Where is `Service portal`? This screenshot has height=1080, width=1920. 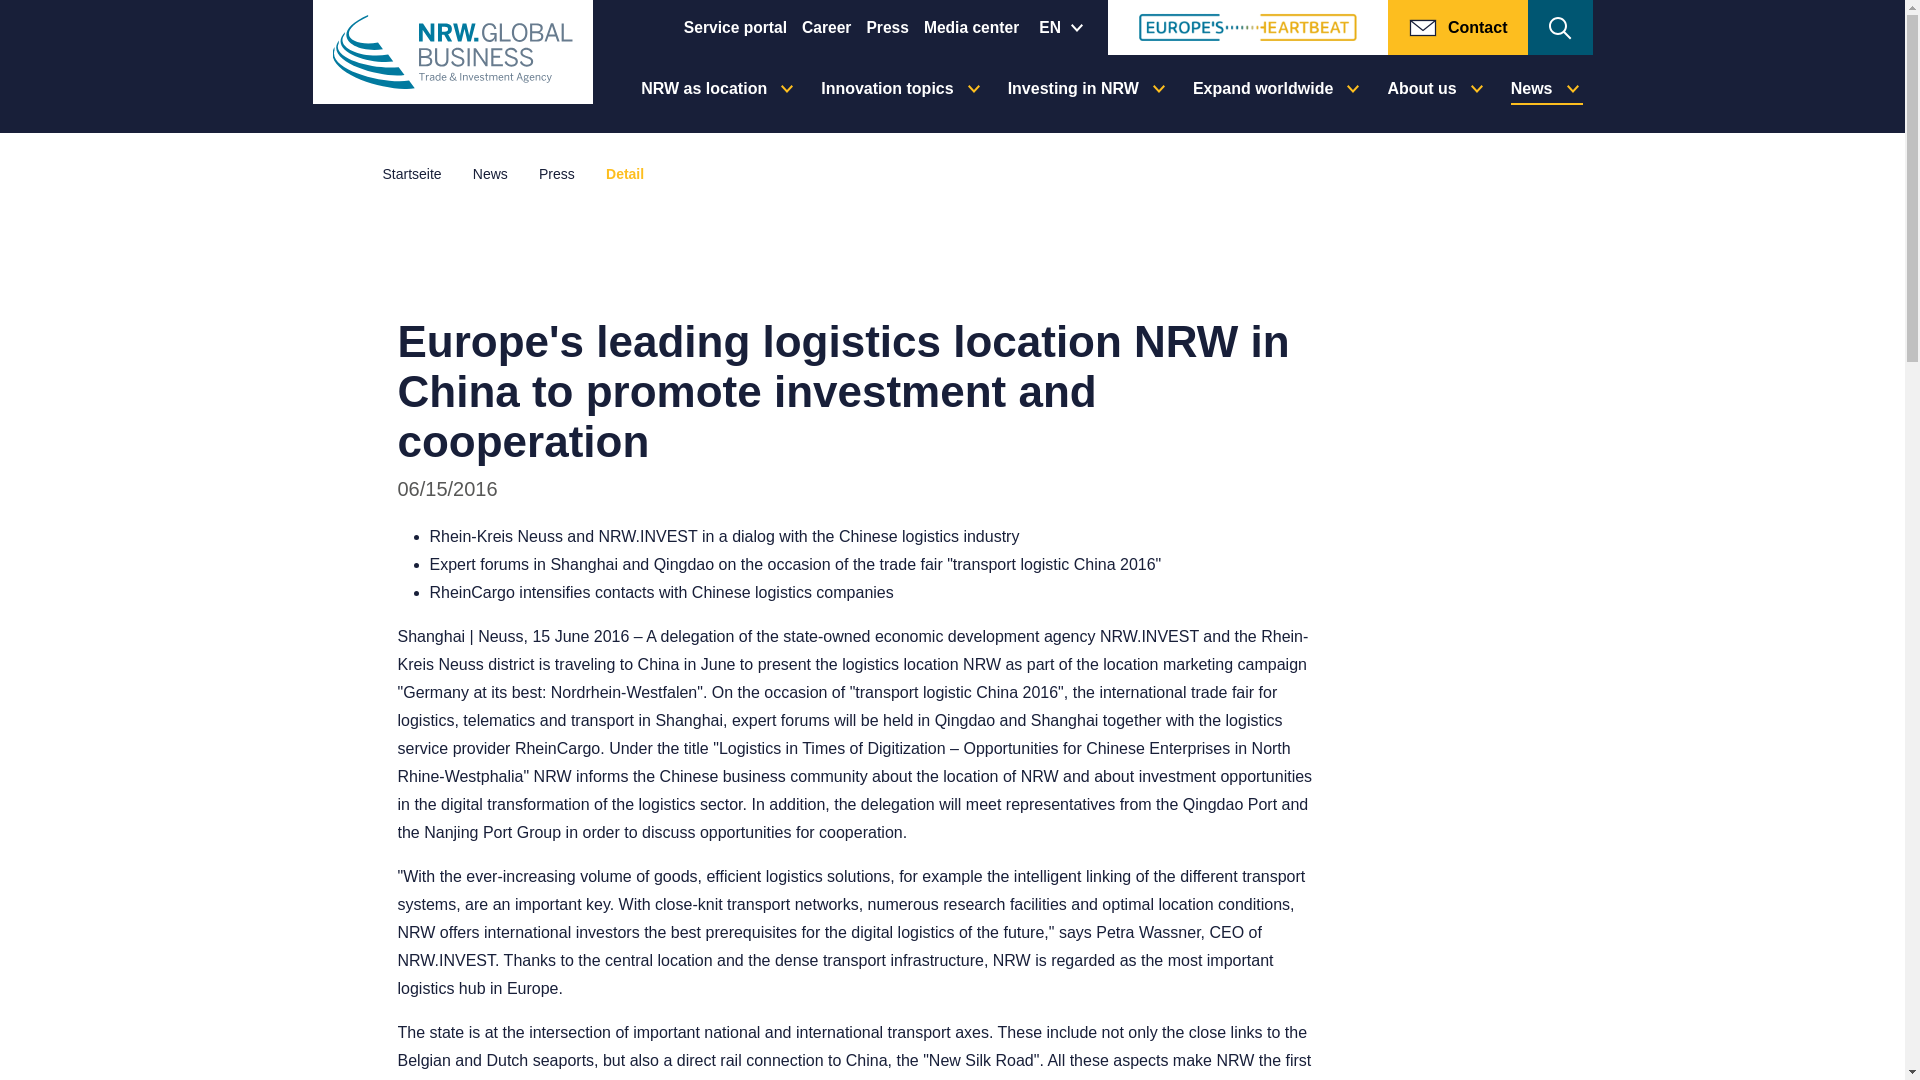 Service portal is located at coordinates (735, 27).